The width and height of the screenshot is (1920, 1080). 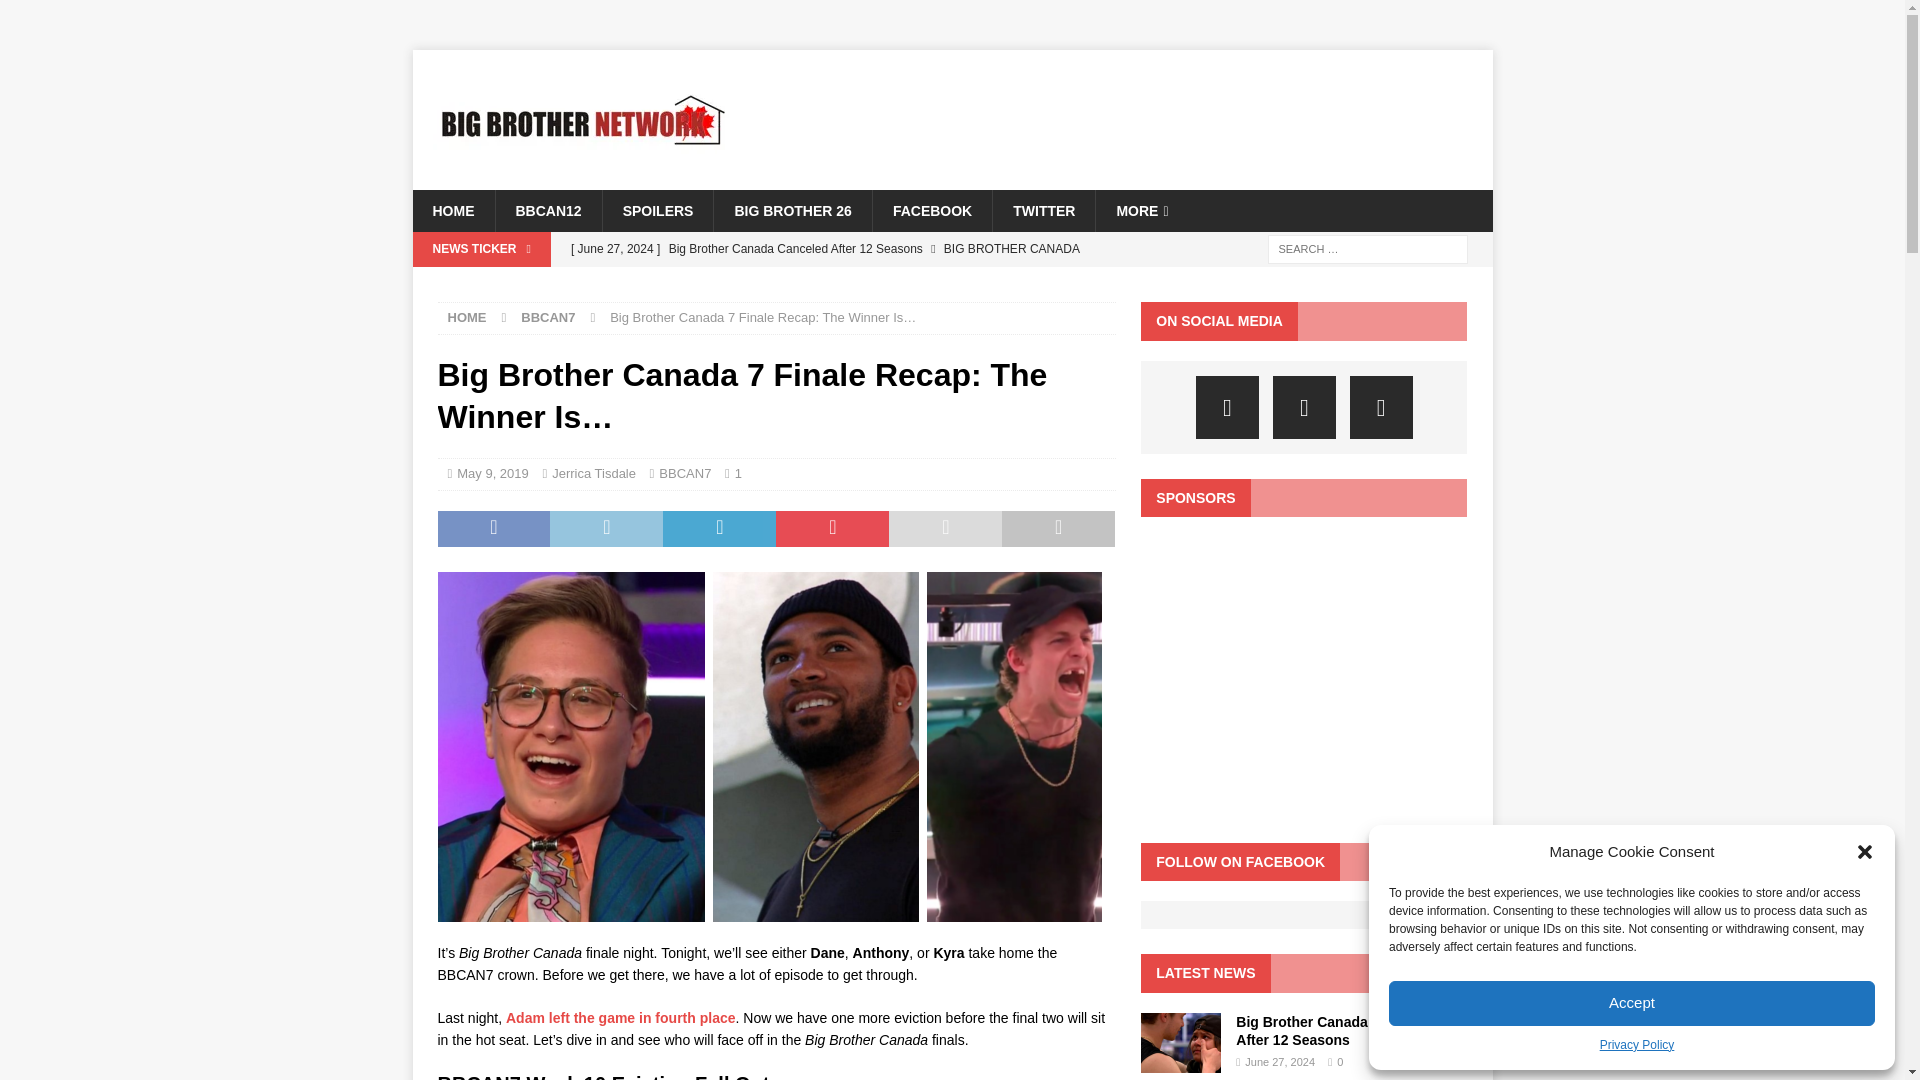 What do you see at coordinates (837, 248) in the screenshot?
I see `Big Brother Canada Canceled After 12 Seasons` at bounding box center [837, 248].